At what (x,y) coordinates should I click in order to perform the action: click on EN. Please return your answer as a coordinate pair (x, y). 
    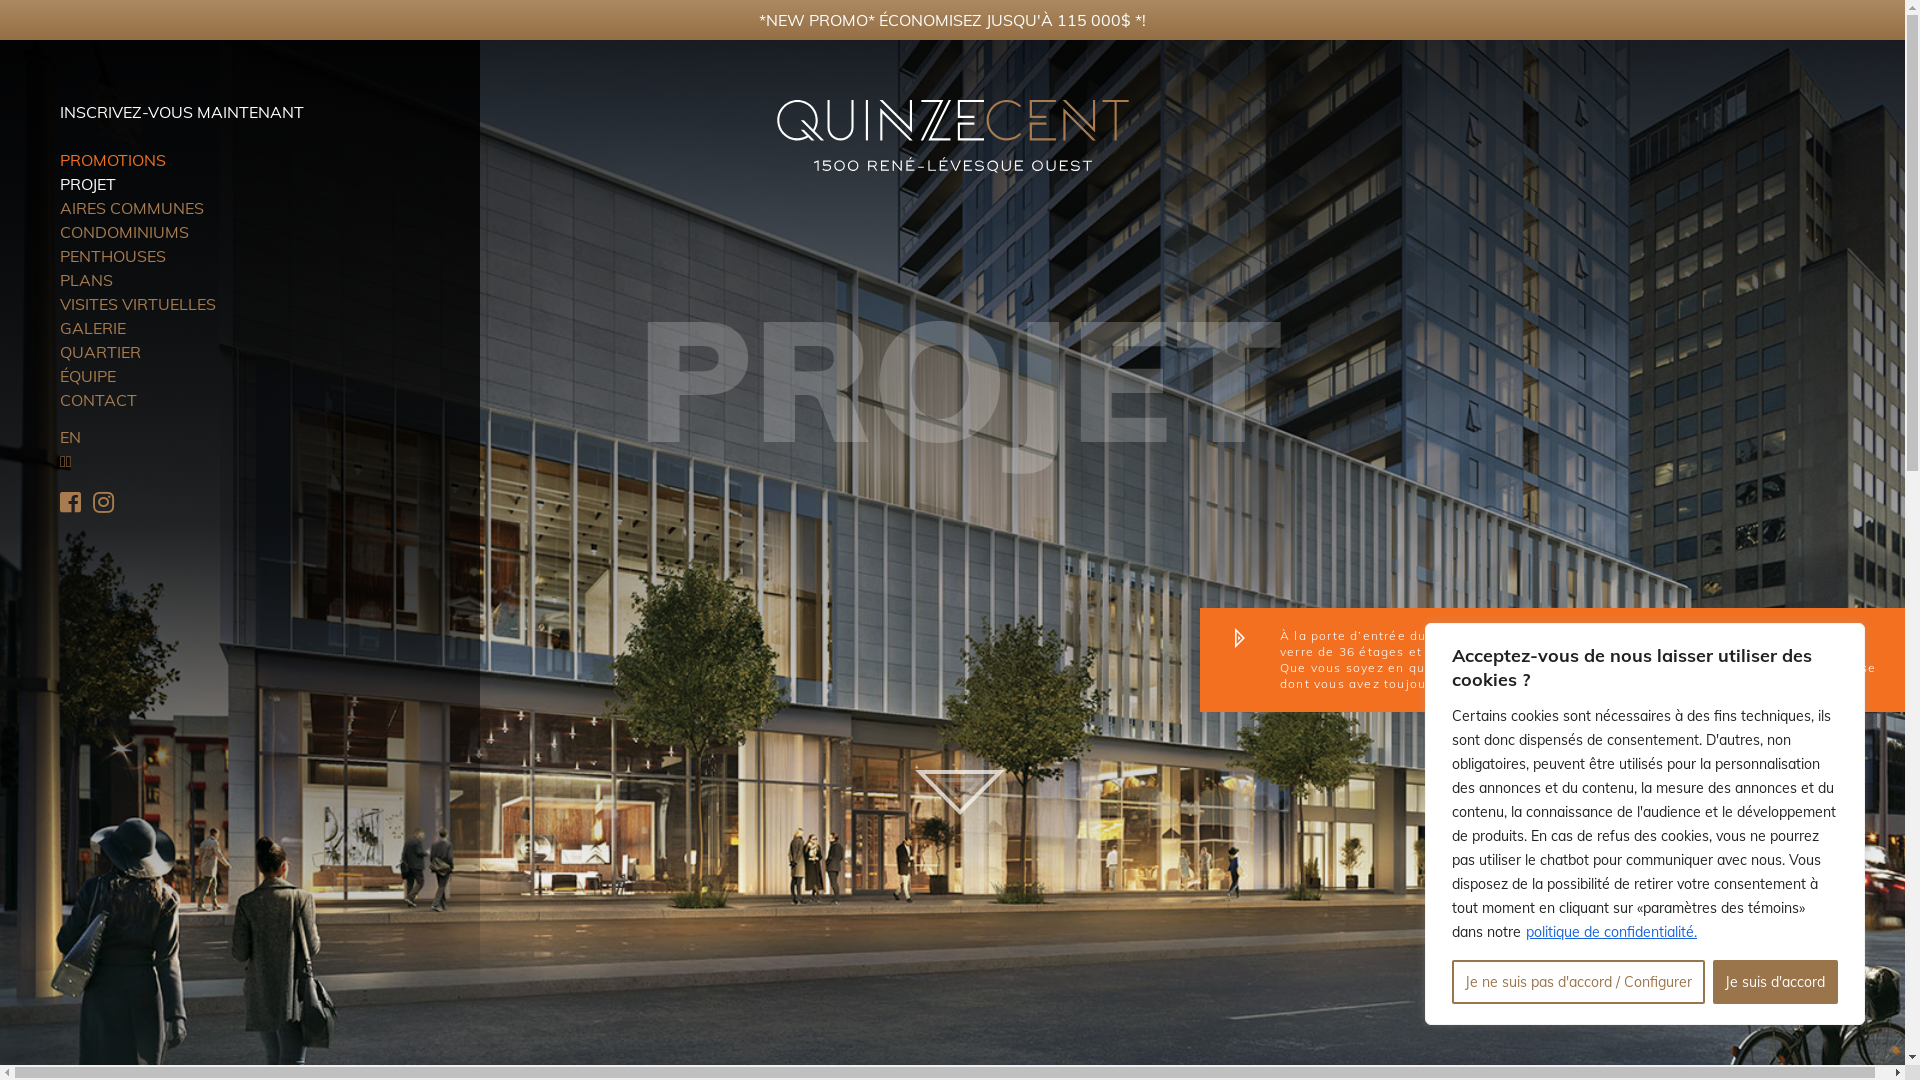
    Looking at the image, I should click on (70, 437).